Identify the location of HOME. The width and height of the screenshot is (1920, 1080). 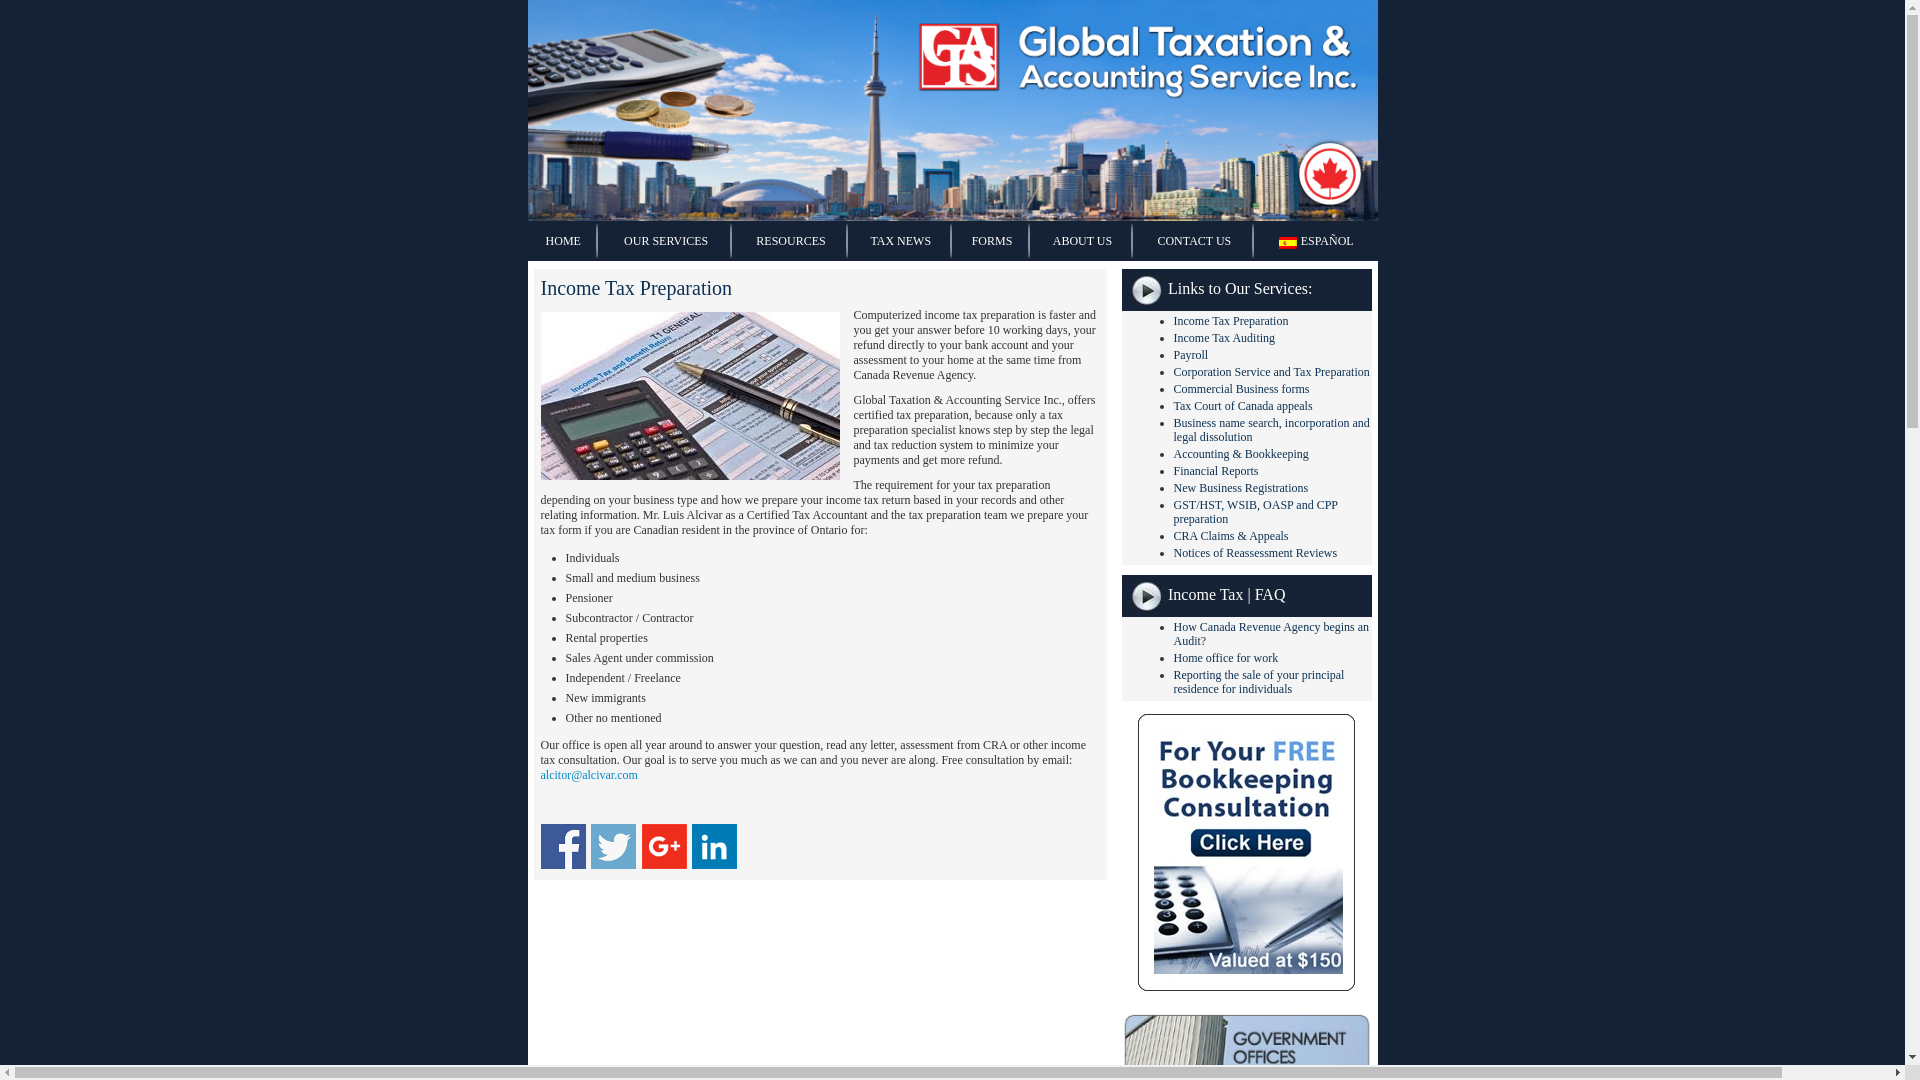
(564, 241).